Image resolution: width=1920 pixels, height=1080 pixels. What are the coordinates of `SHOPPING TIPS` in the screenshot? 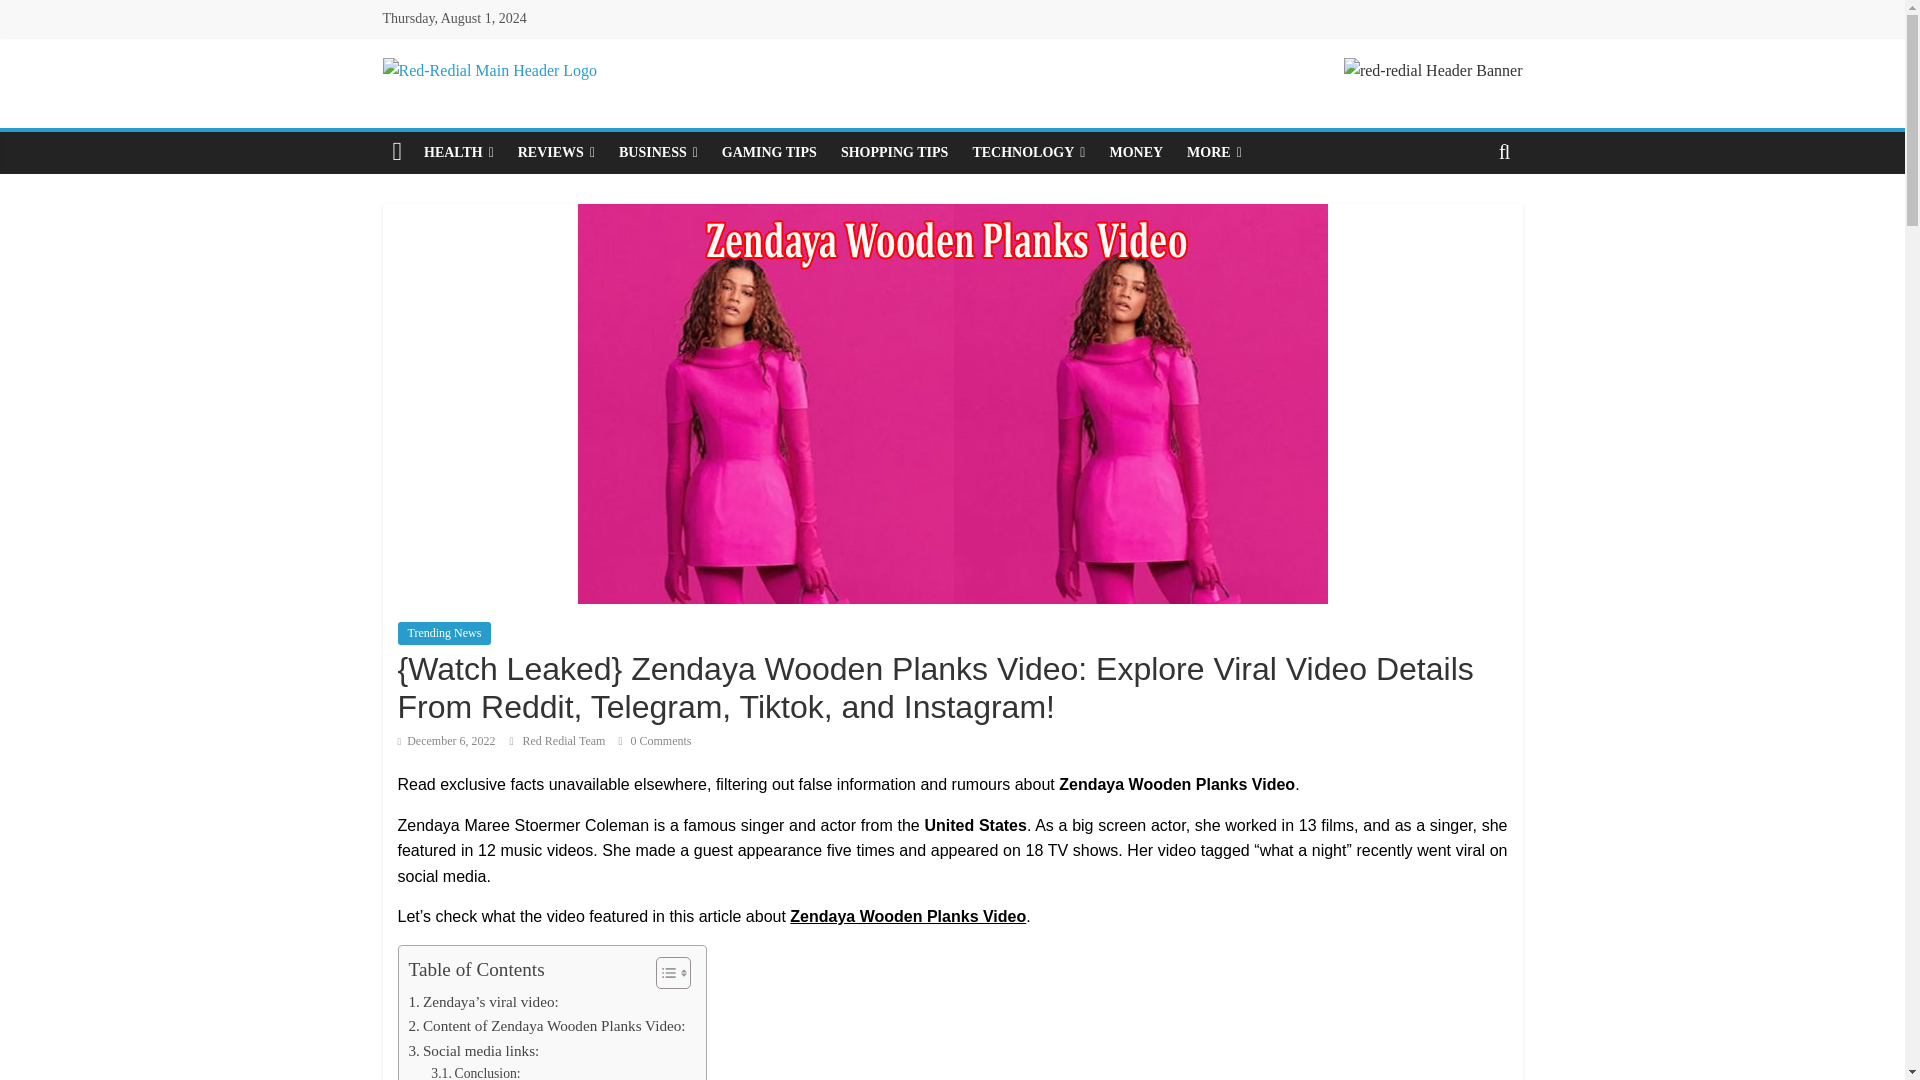 It's located at (895, 152).